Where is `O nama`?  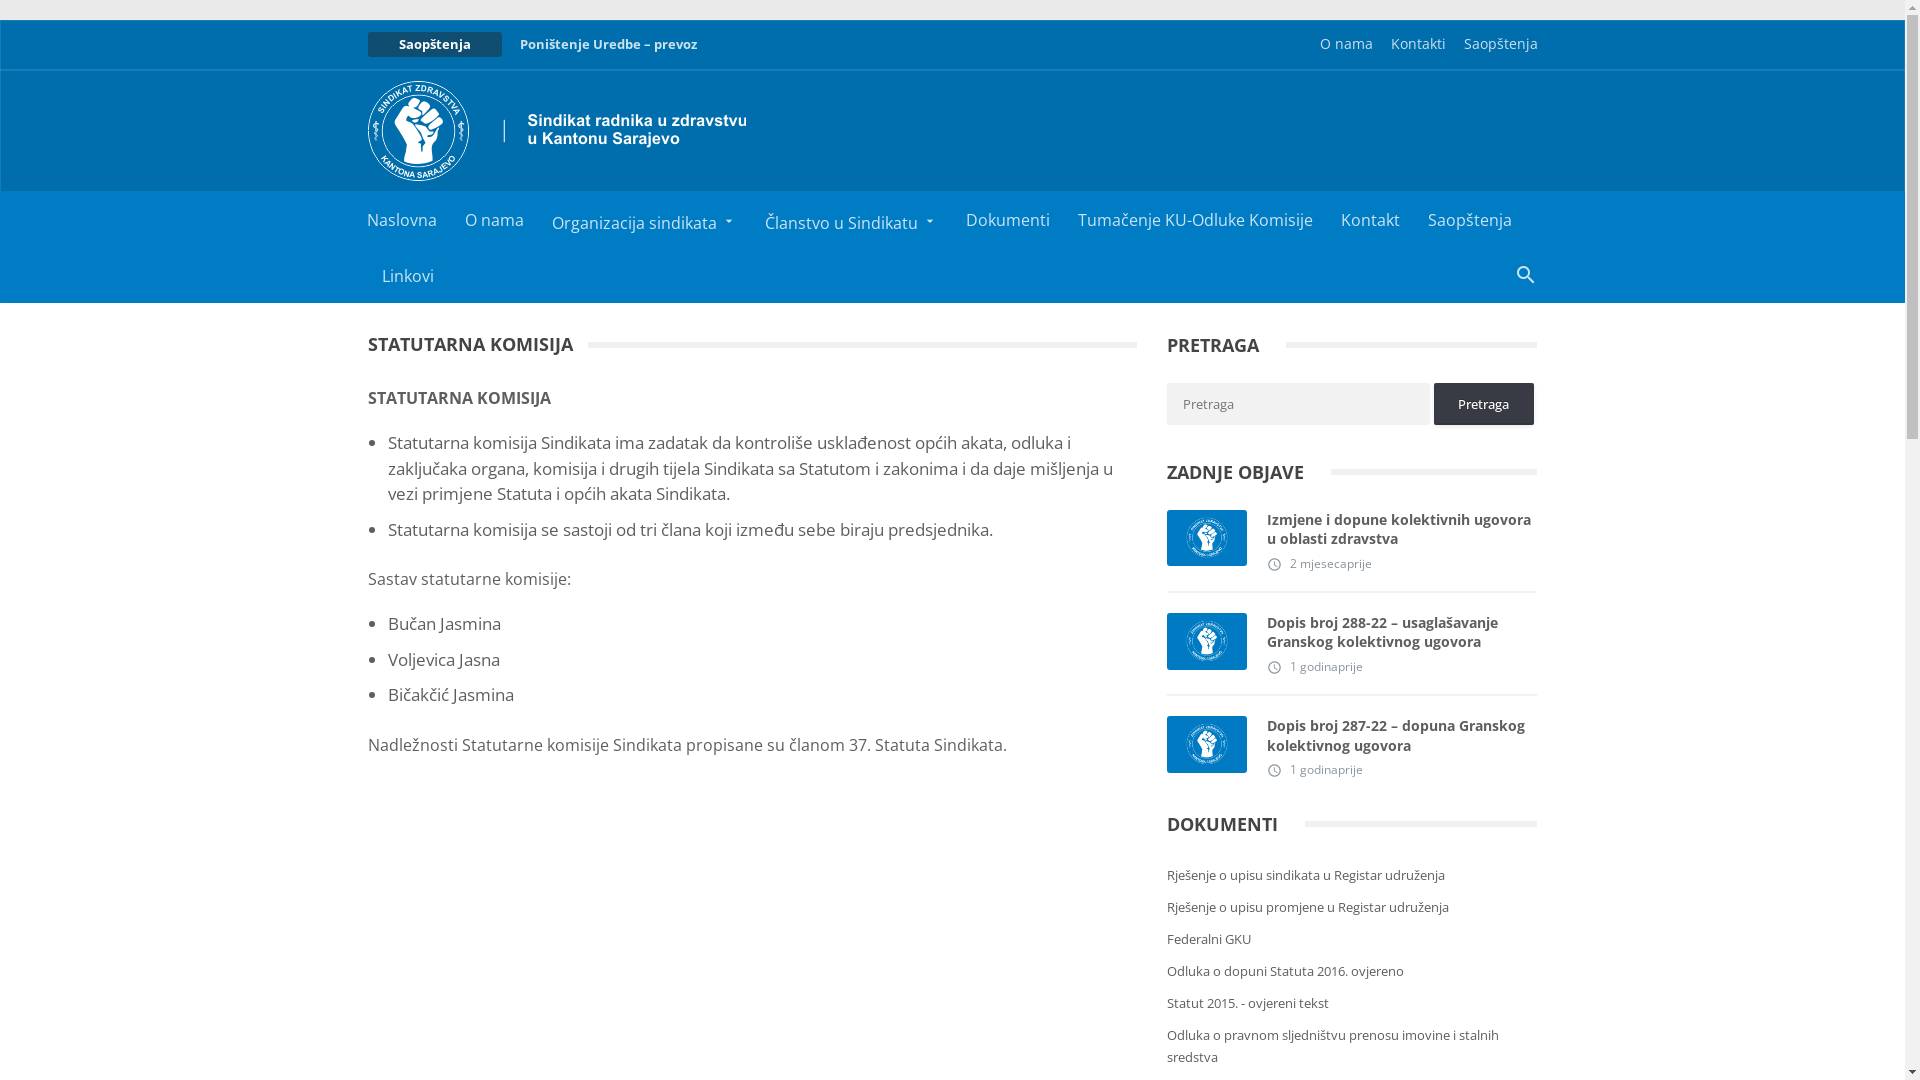 O nama is located at coordinates (494, 219).